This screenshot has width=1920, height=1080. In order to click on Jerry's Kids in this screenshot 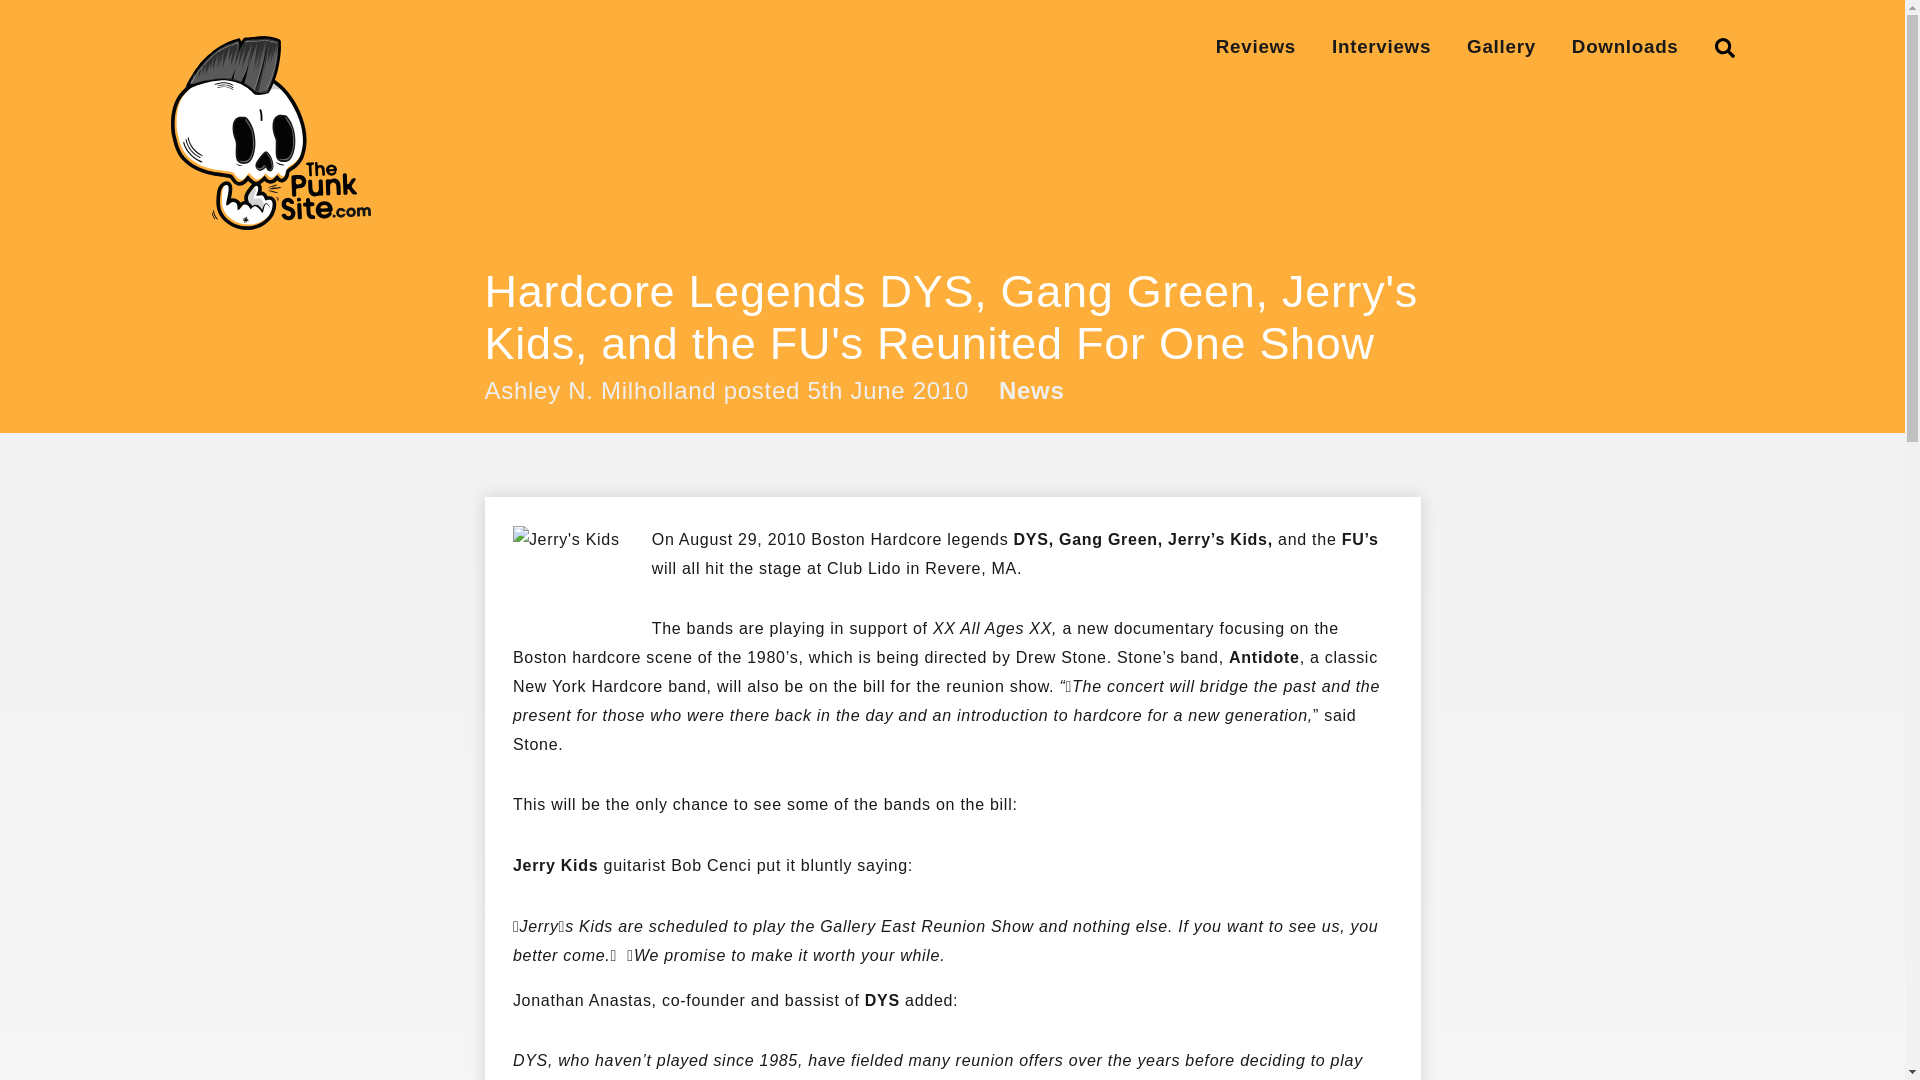, I will do `click(566, 562)`.